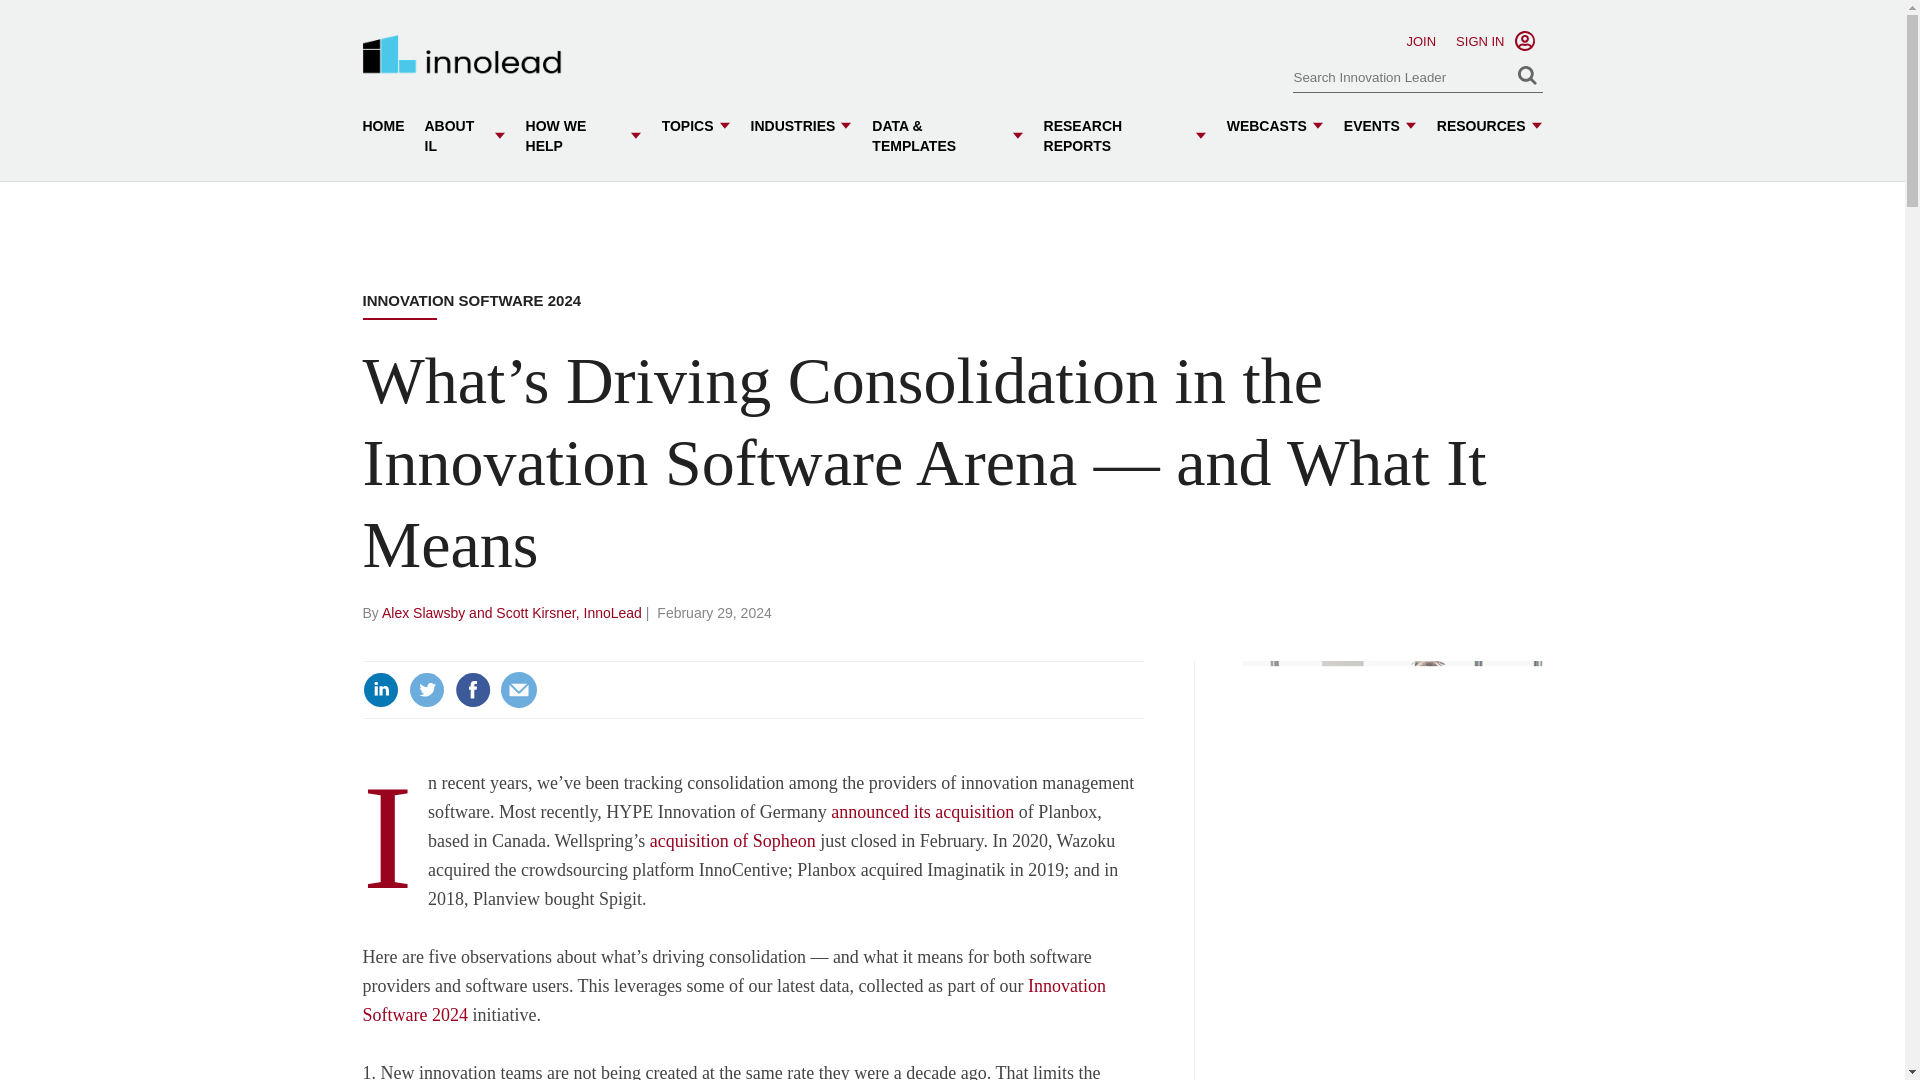  What do you see at coordinates (696, 126) in the screenshot?
I see `TOPICS` at bounding box center [696, 126].